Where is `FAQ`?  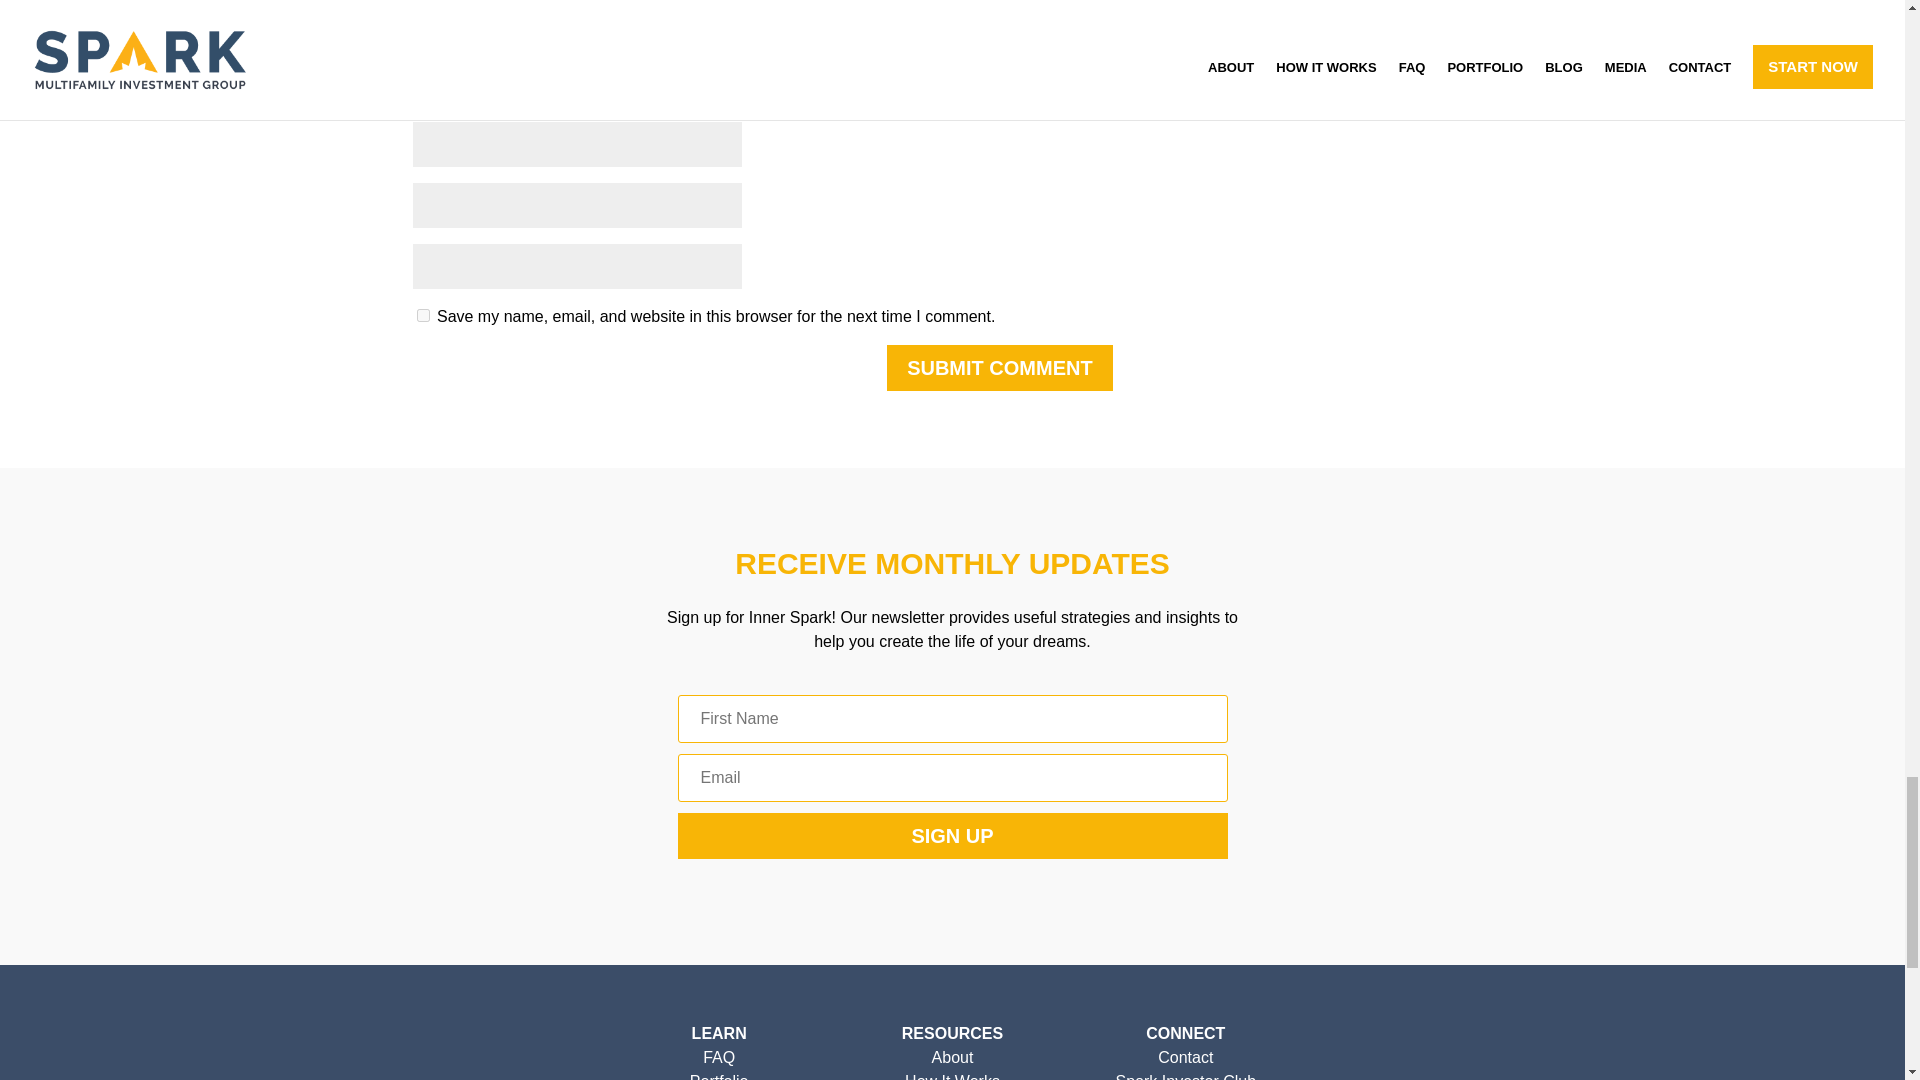
FAQ is located at coordinates (718, 1056).